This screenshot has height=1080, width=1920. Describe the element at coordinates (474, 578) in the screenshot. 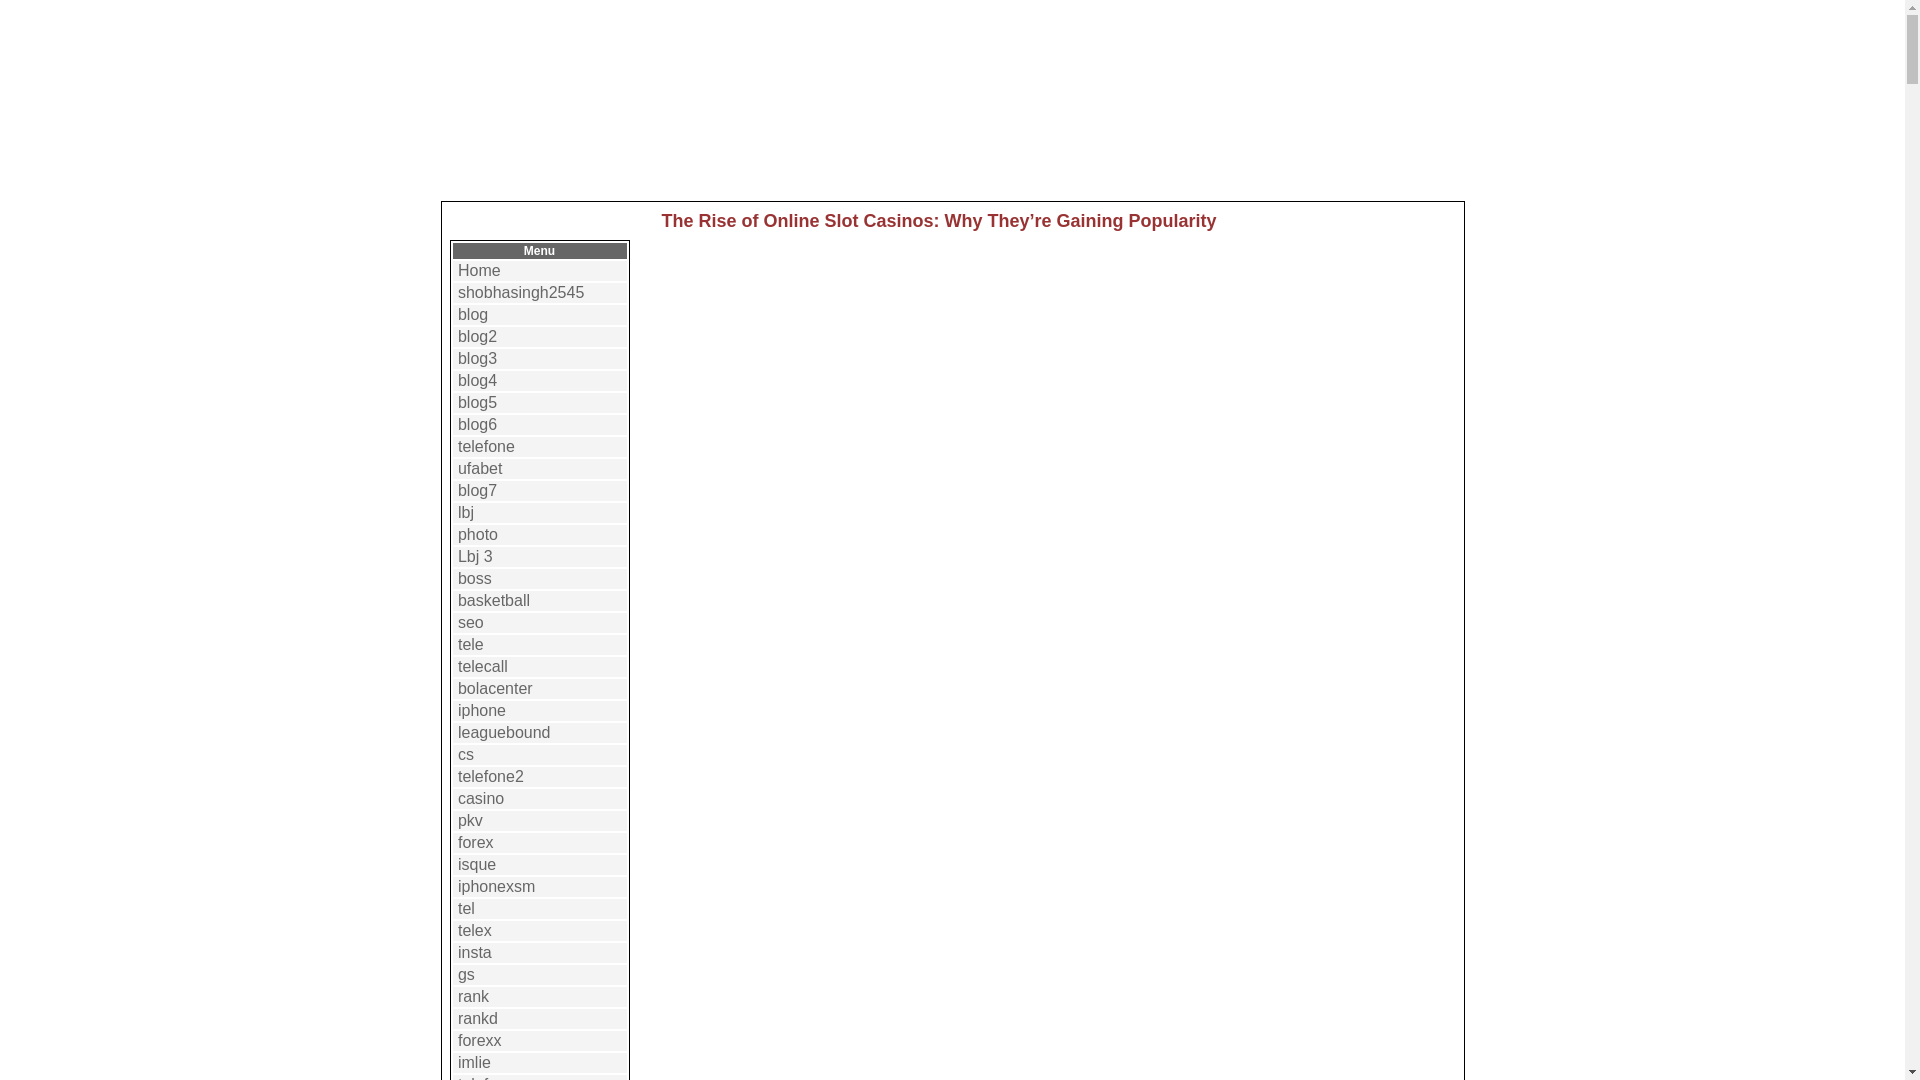

I see `boss` at that location.